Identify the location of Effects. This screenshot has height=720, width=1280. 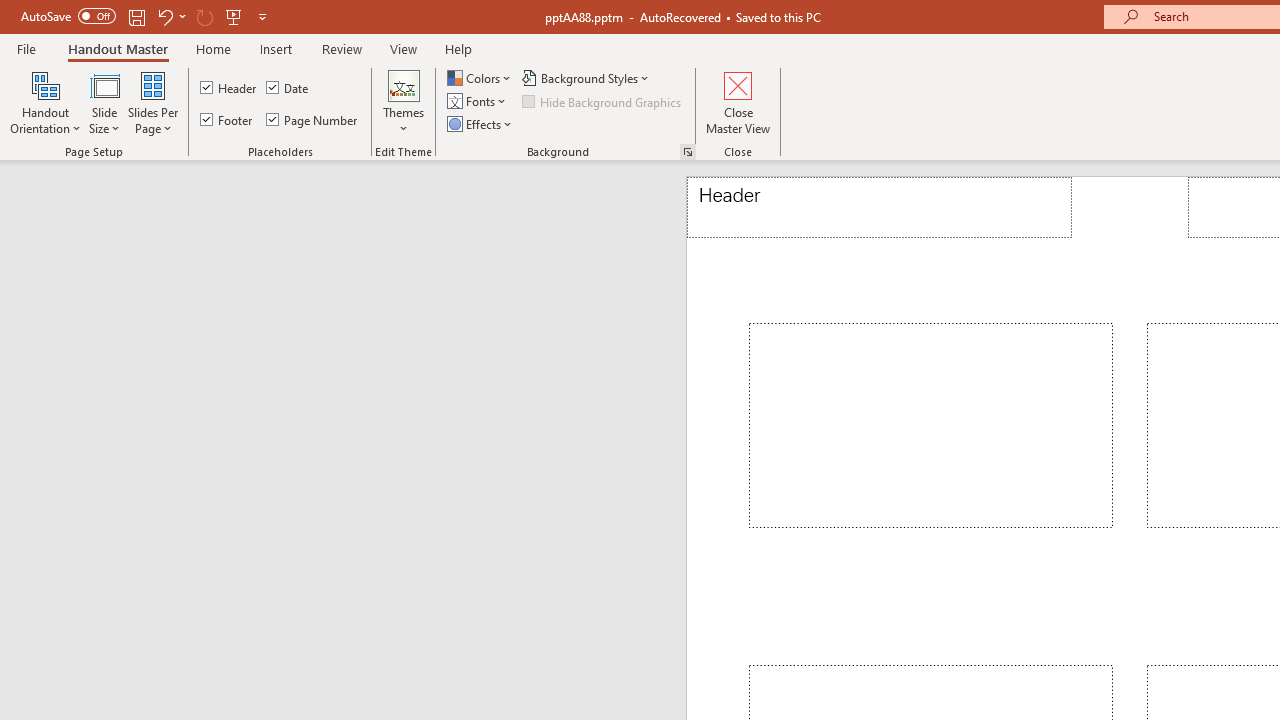
(481, 124).